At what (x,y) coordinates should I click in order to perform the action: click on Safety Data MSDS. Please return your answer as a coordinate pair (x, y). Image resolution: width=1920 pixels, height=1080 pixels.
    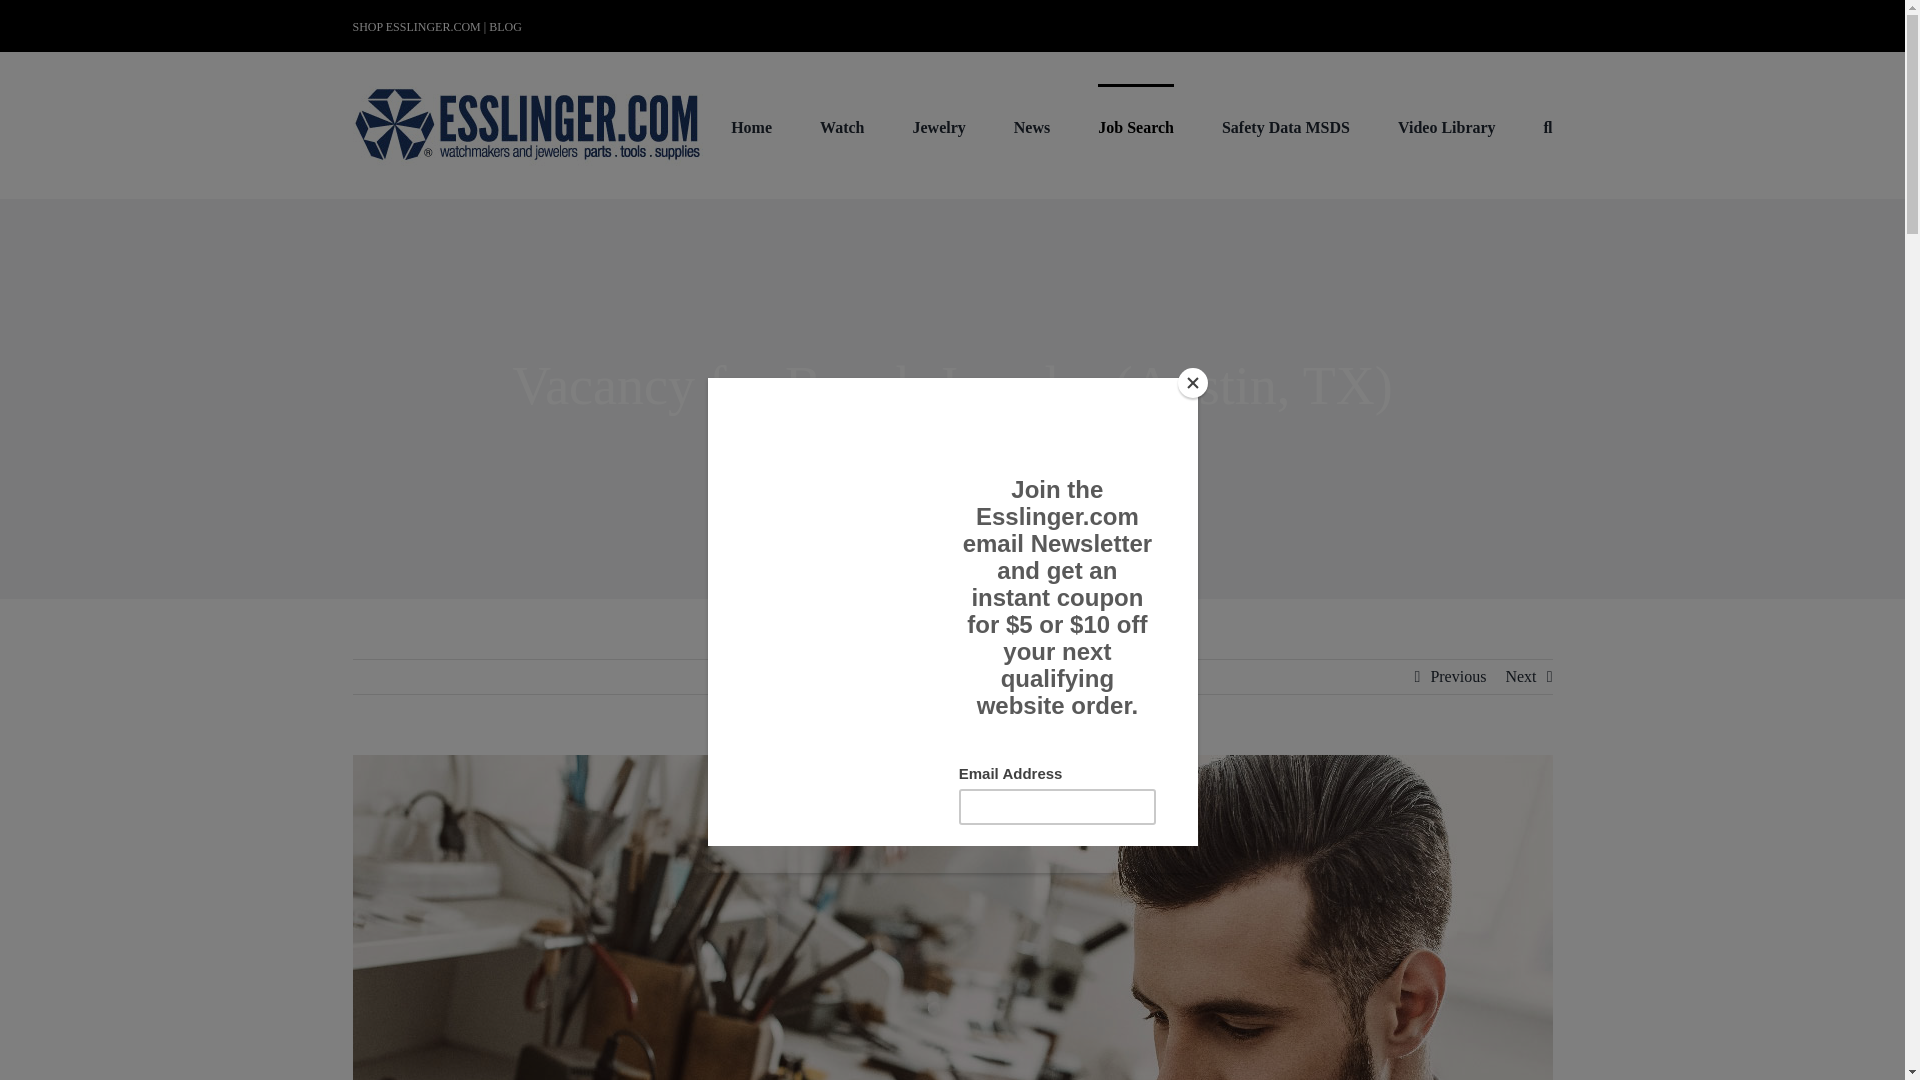
    Looking at the image, I should click on (1285, 126).